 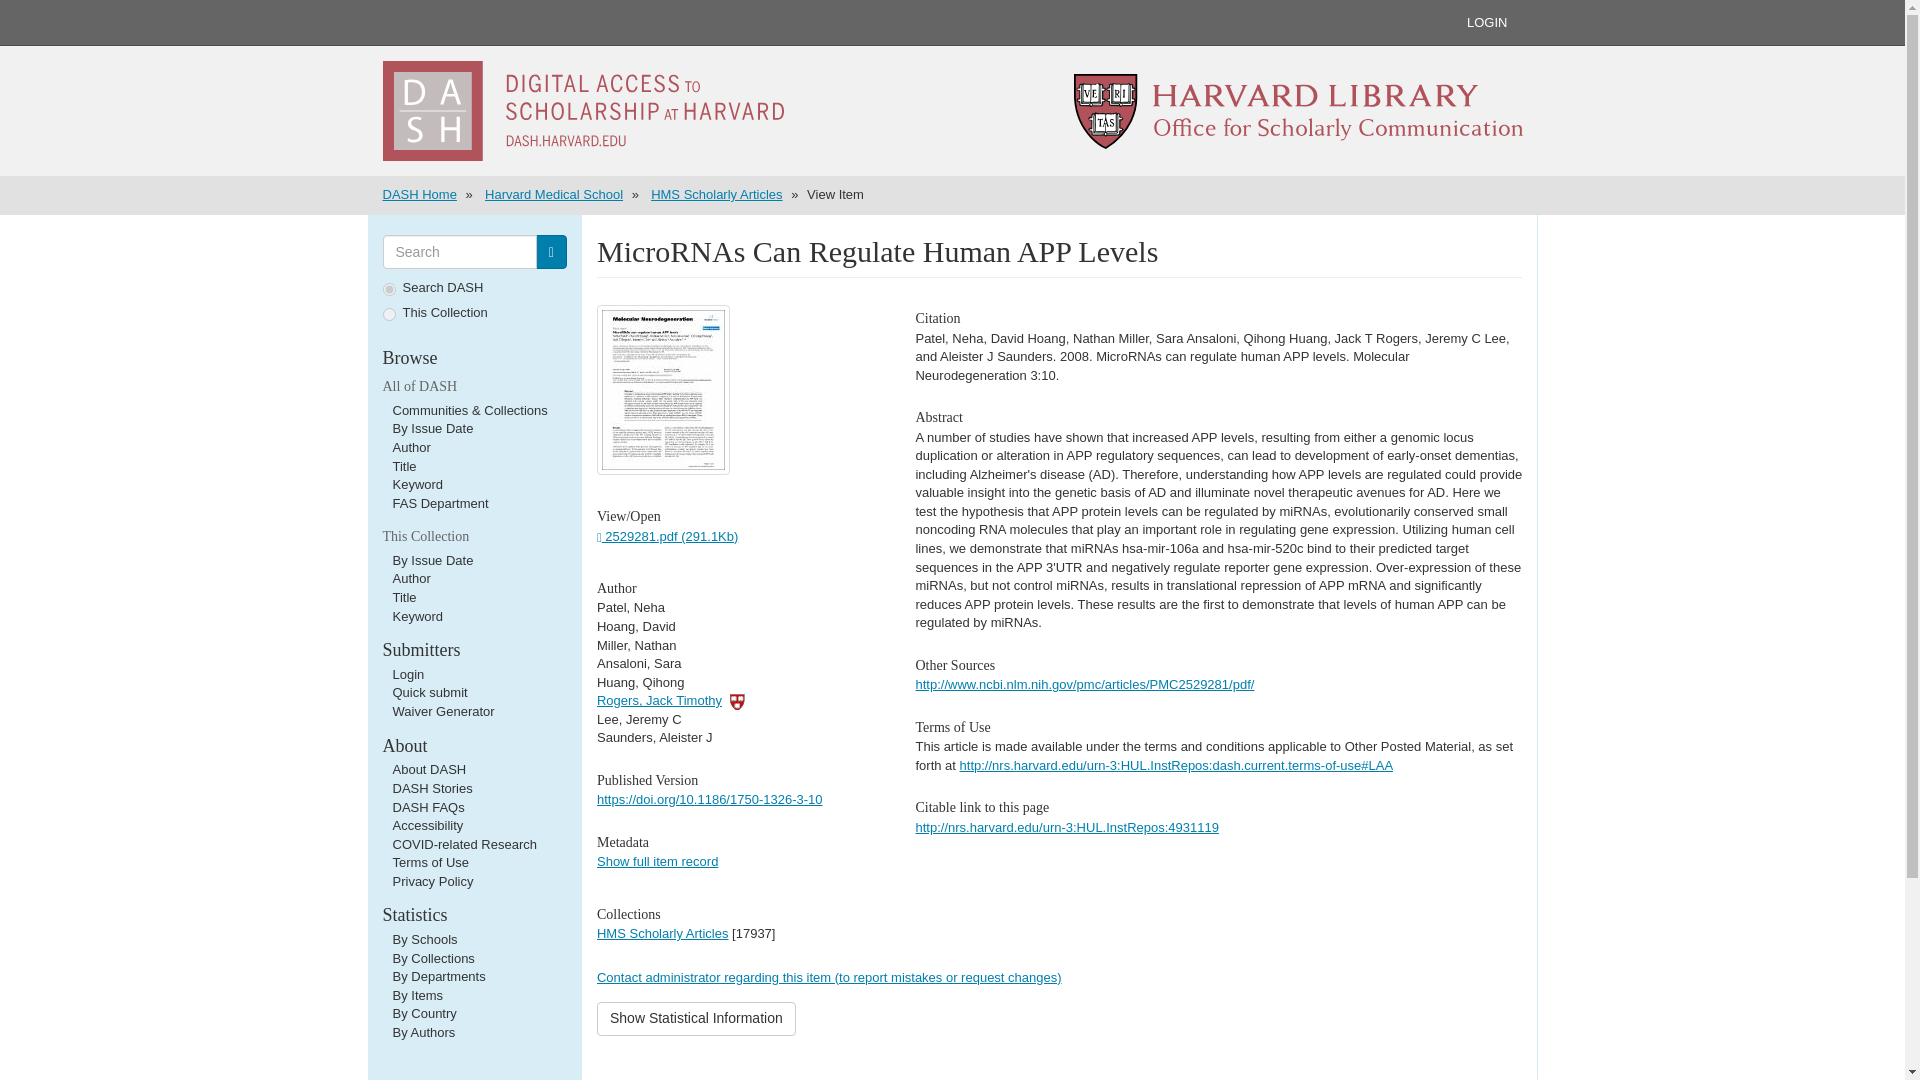 I want to click on FAS Department, so click(x=439, y=502).